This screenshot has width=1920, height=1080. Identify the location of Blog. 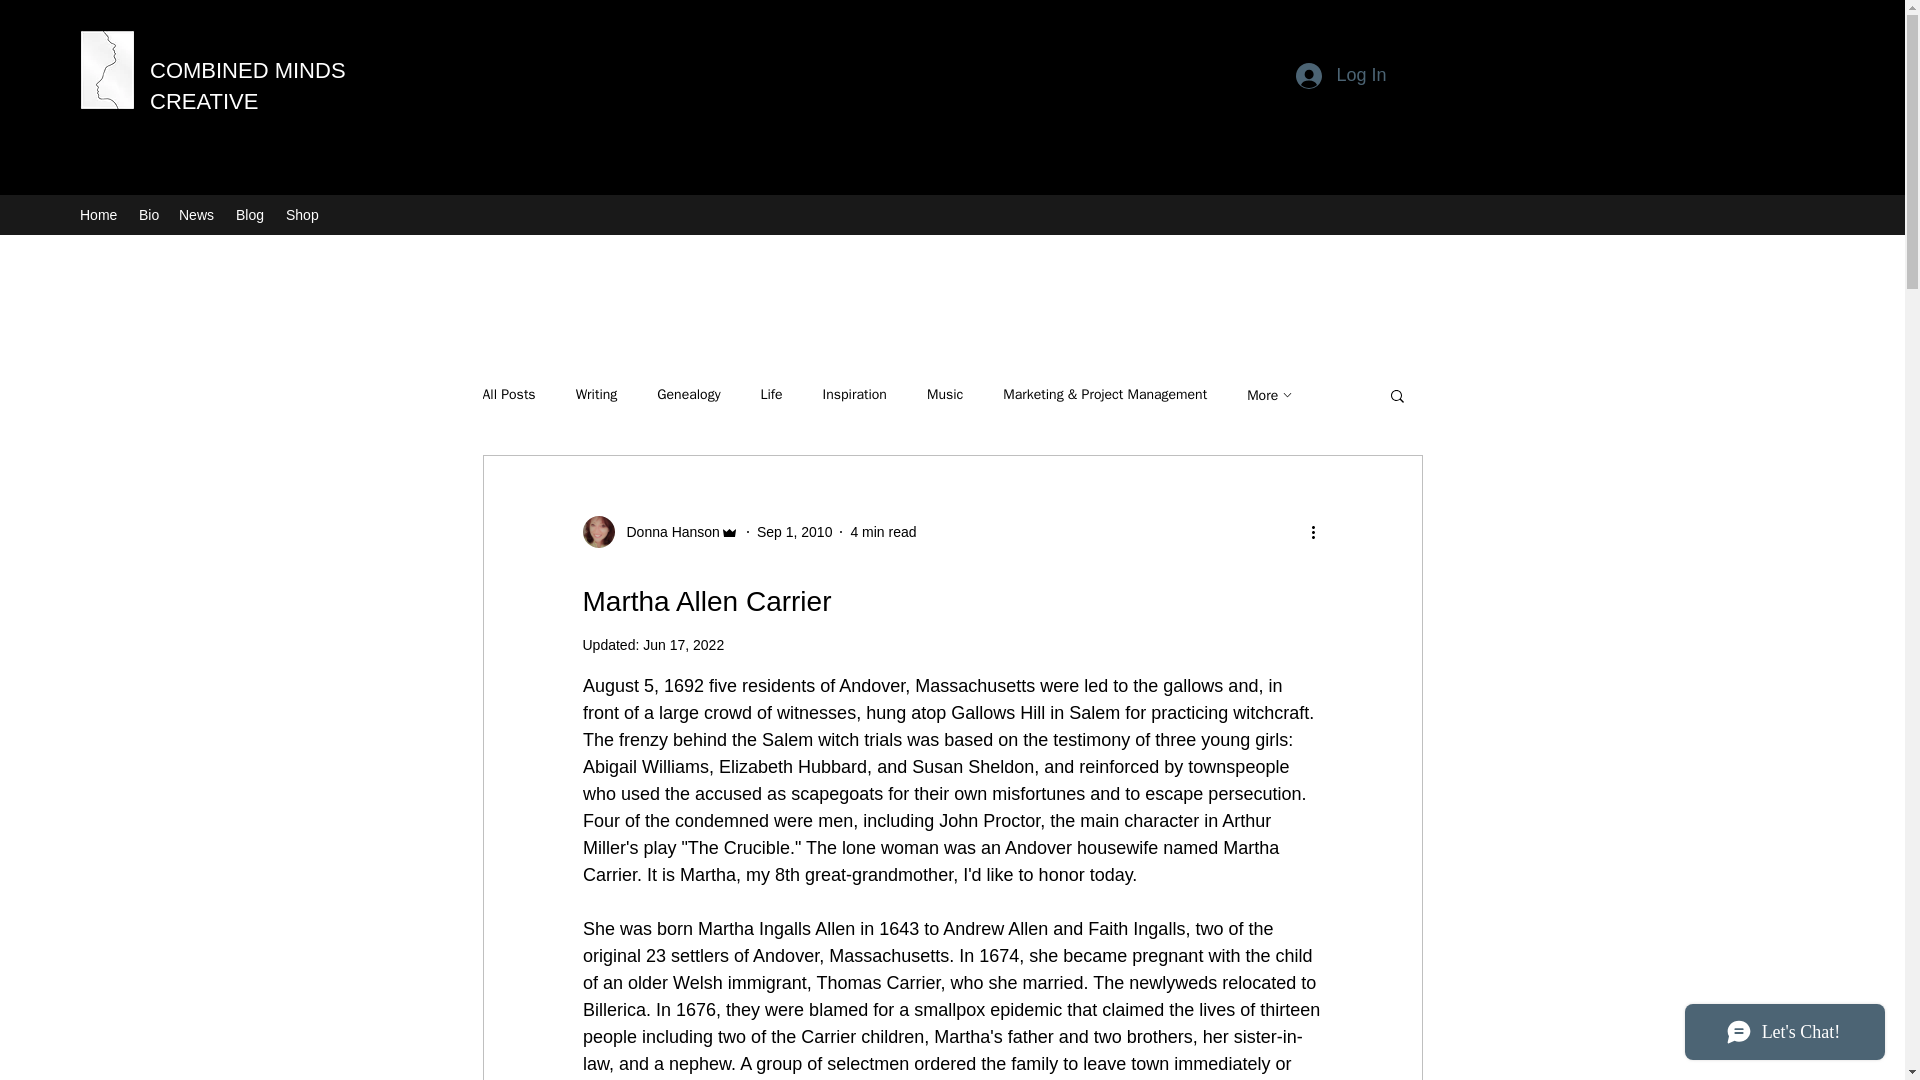
(251, 214).